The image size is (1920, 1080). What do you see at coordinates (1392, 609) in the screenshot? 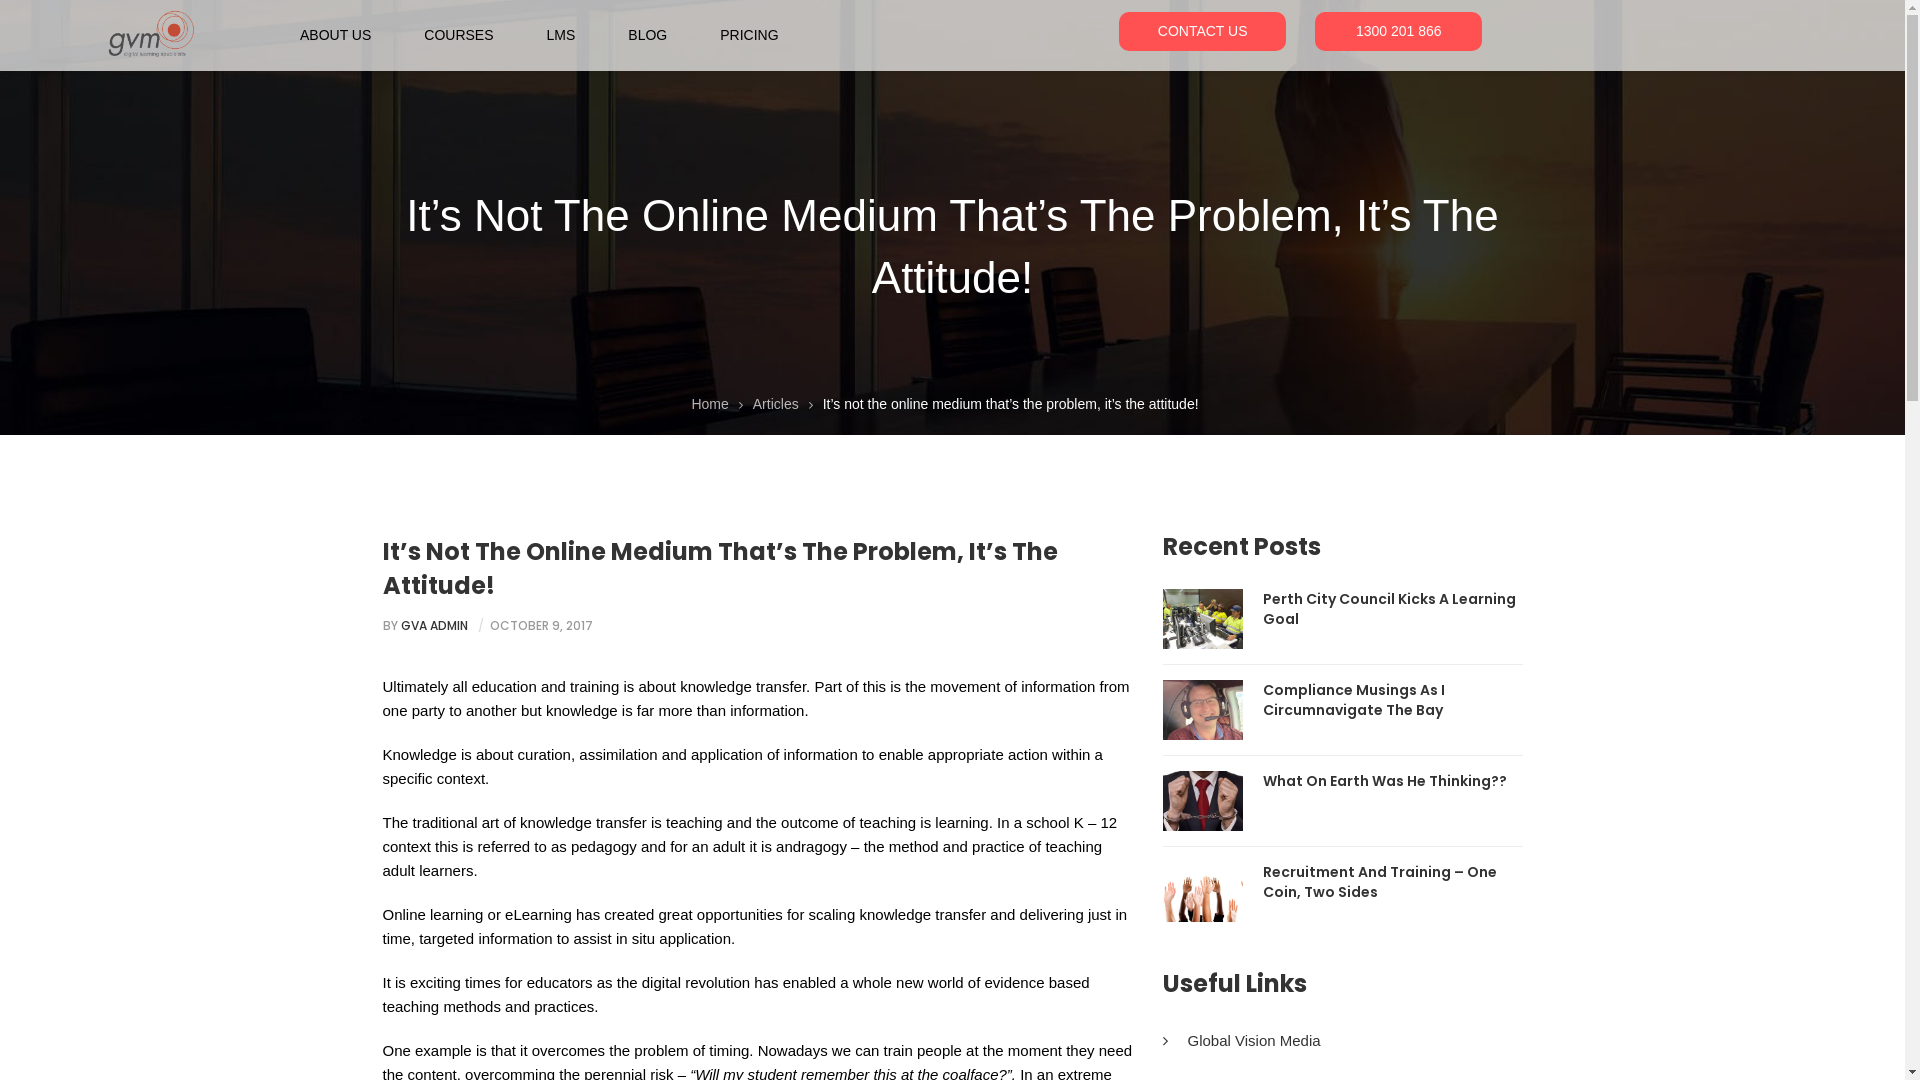
I see `Perth City Council Kicks A Learning Goal` at bounding box center [1392, 609].